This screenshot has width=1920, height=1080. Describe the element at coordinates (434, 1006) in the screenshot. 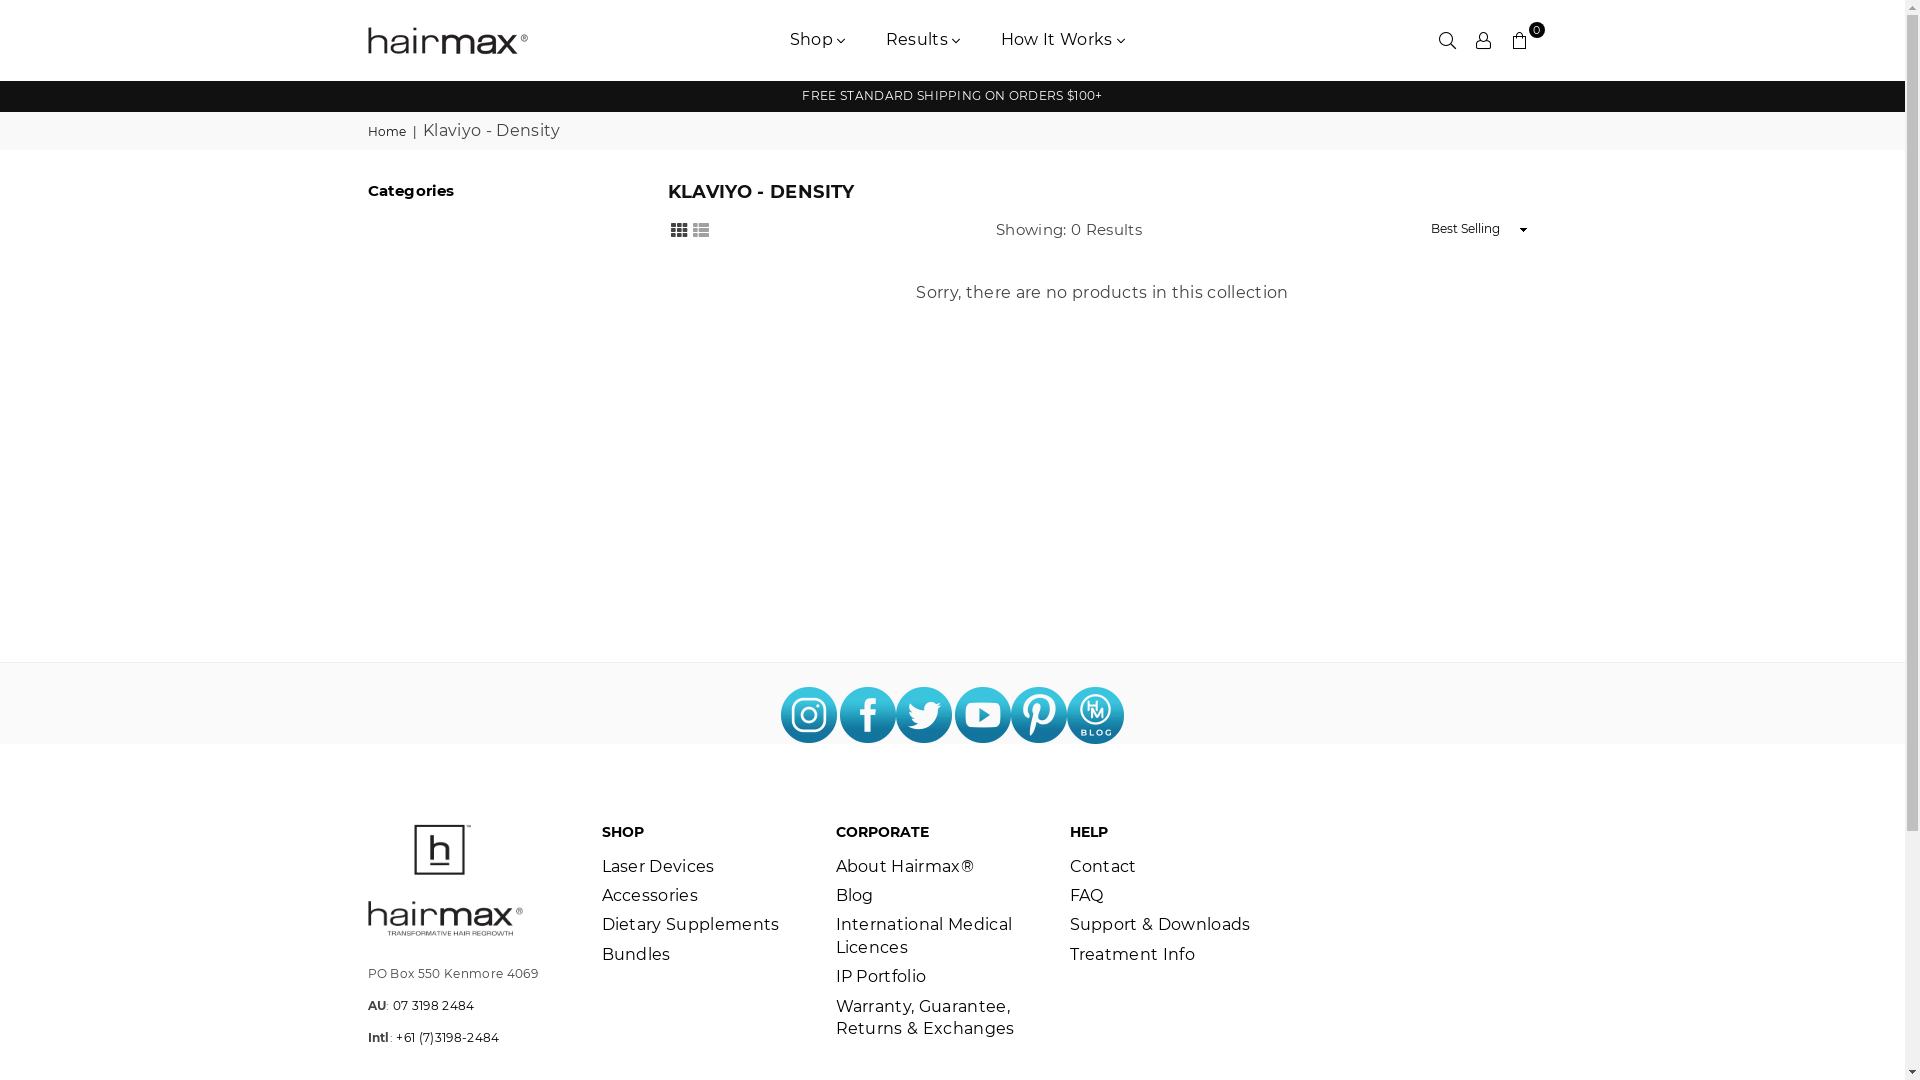

I see `07 3198 2484` at that location.